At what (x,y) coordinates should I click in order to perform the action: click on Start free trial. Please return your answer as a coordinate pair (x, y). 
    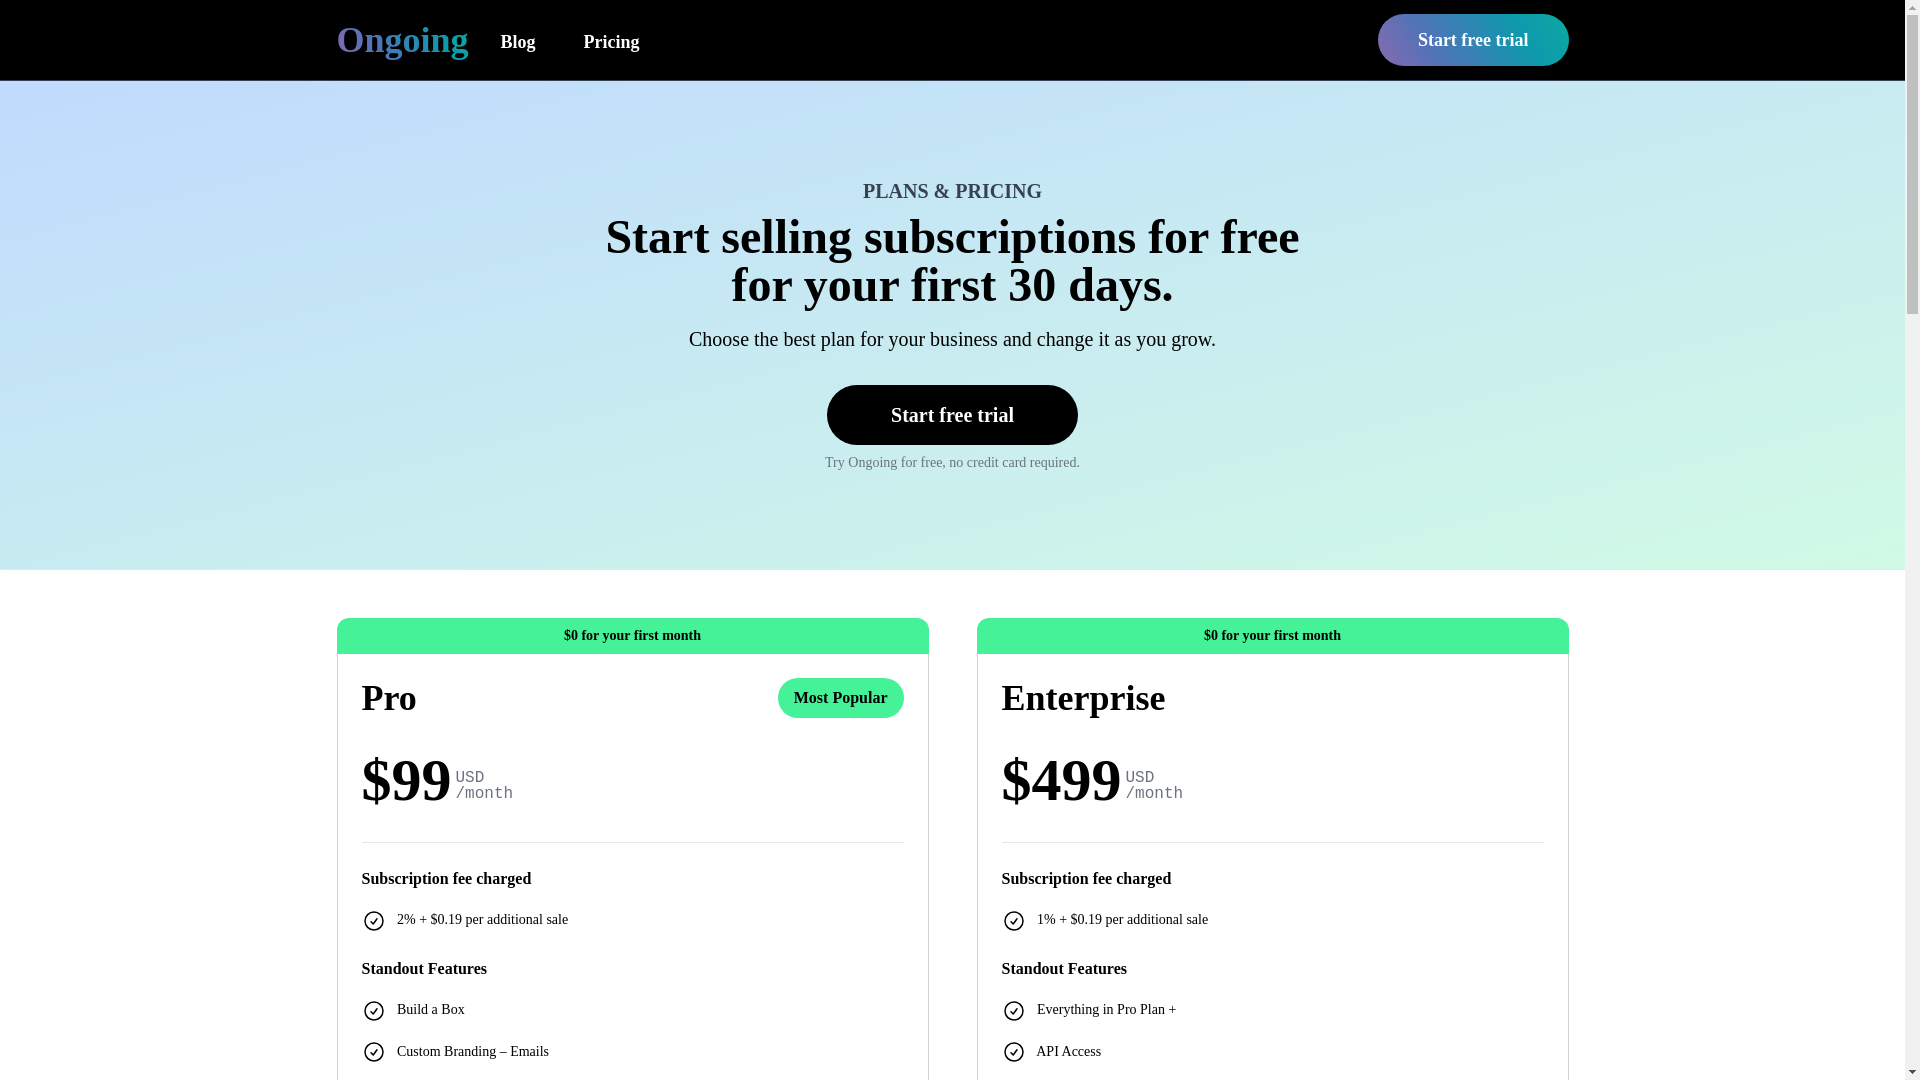
    Looking at the image, I should click on (1473, 40).